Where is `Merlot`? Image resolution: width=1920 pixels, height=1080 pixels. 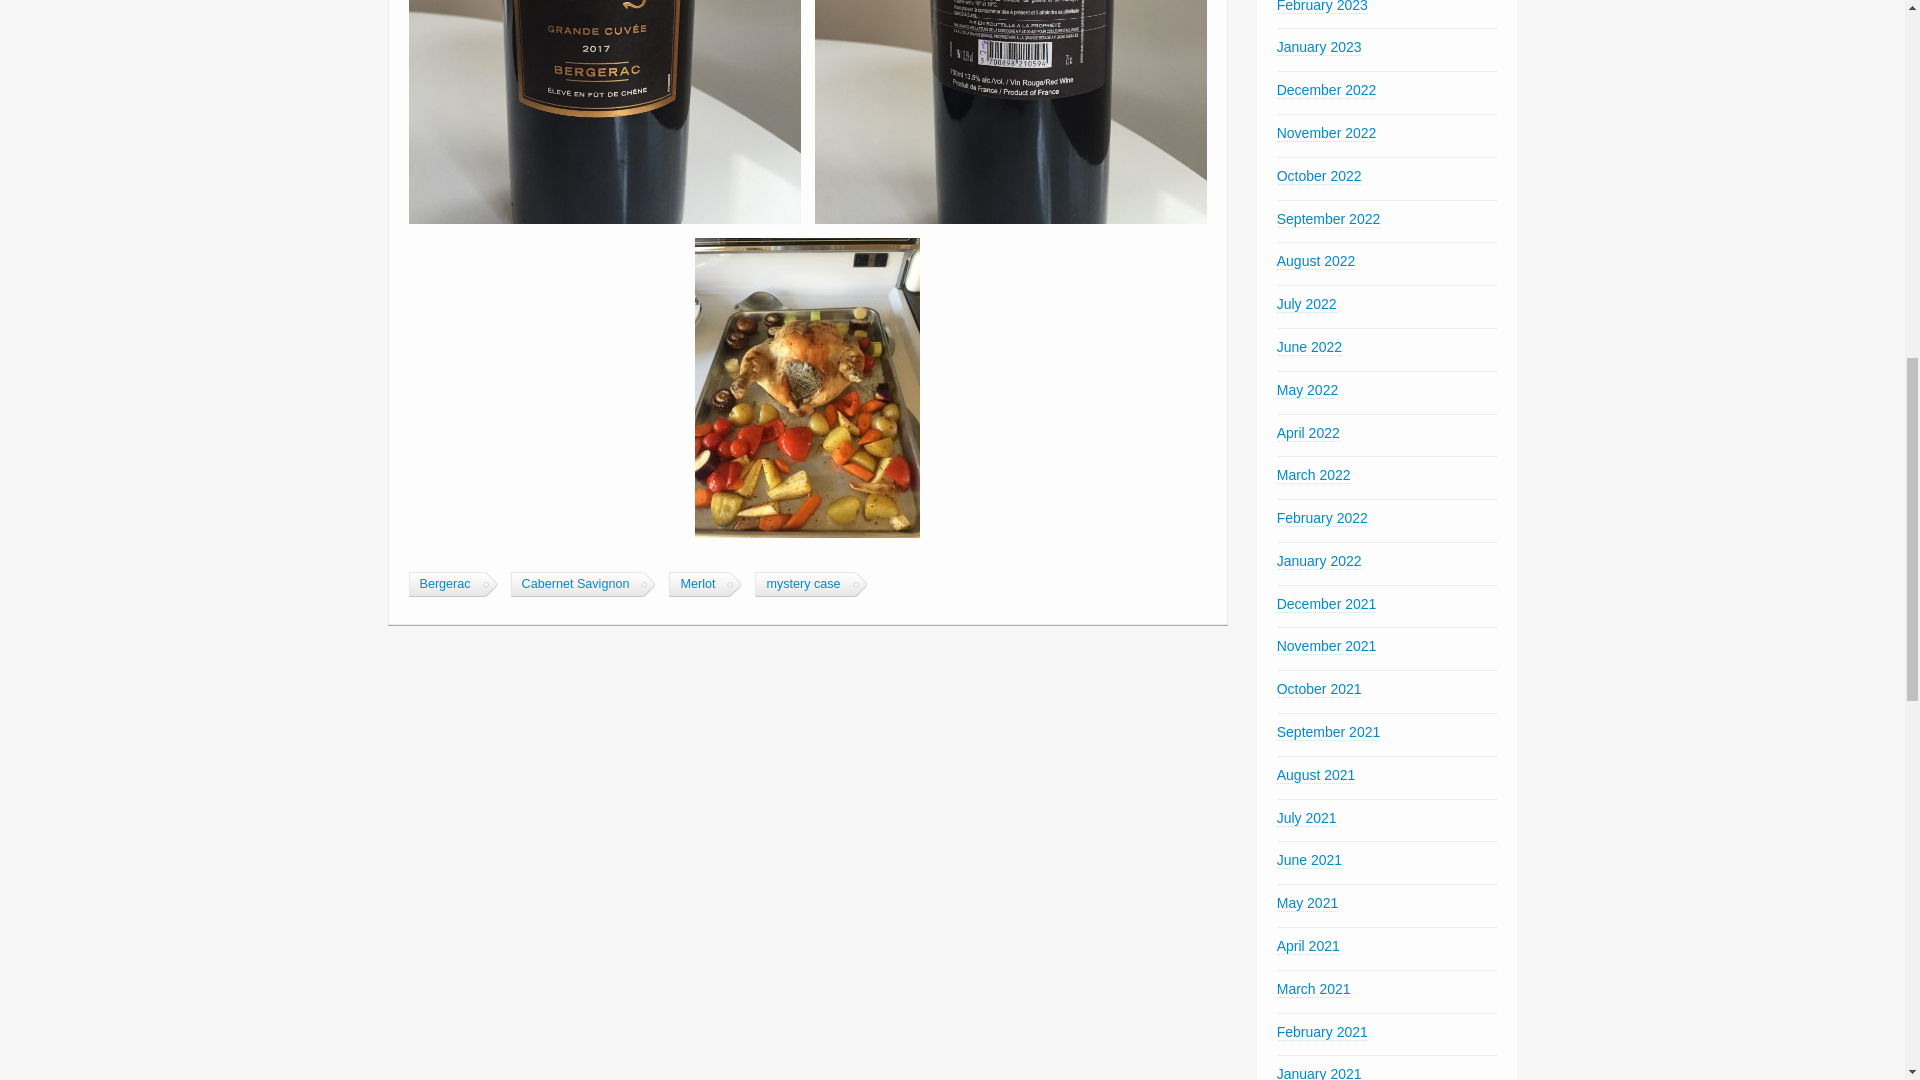
Merlot is located at coordinates (696, 584).